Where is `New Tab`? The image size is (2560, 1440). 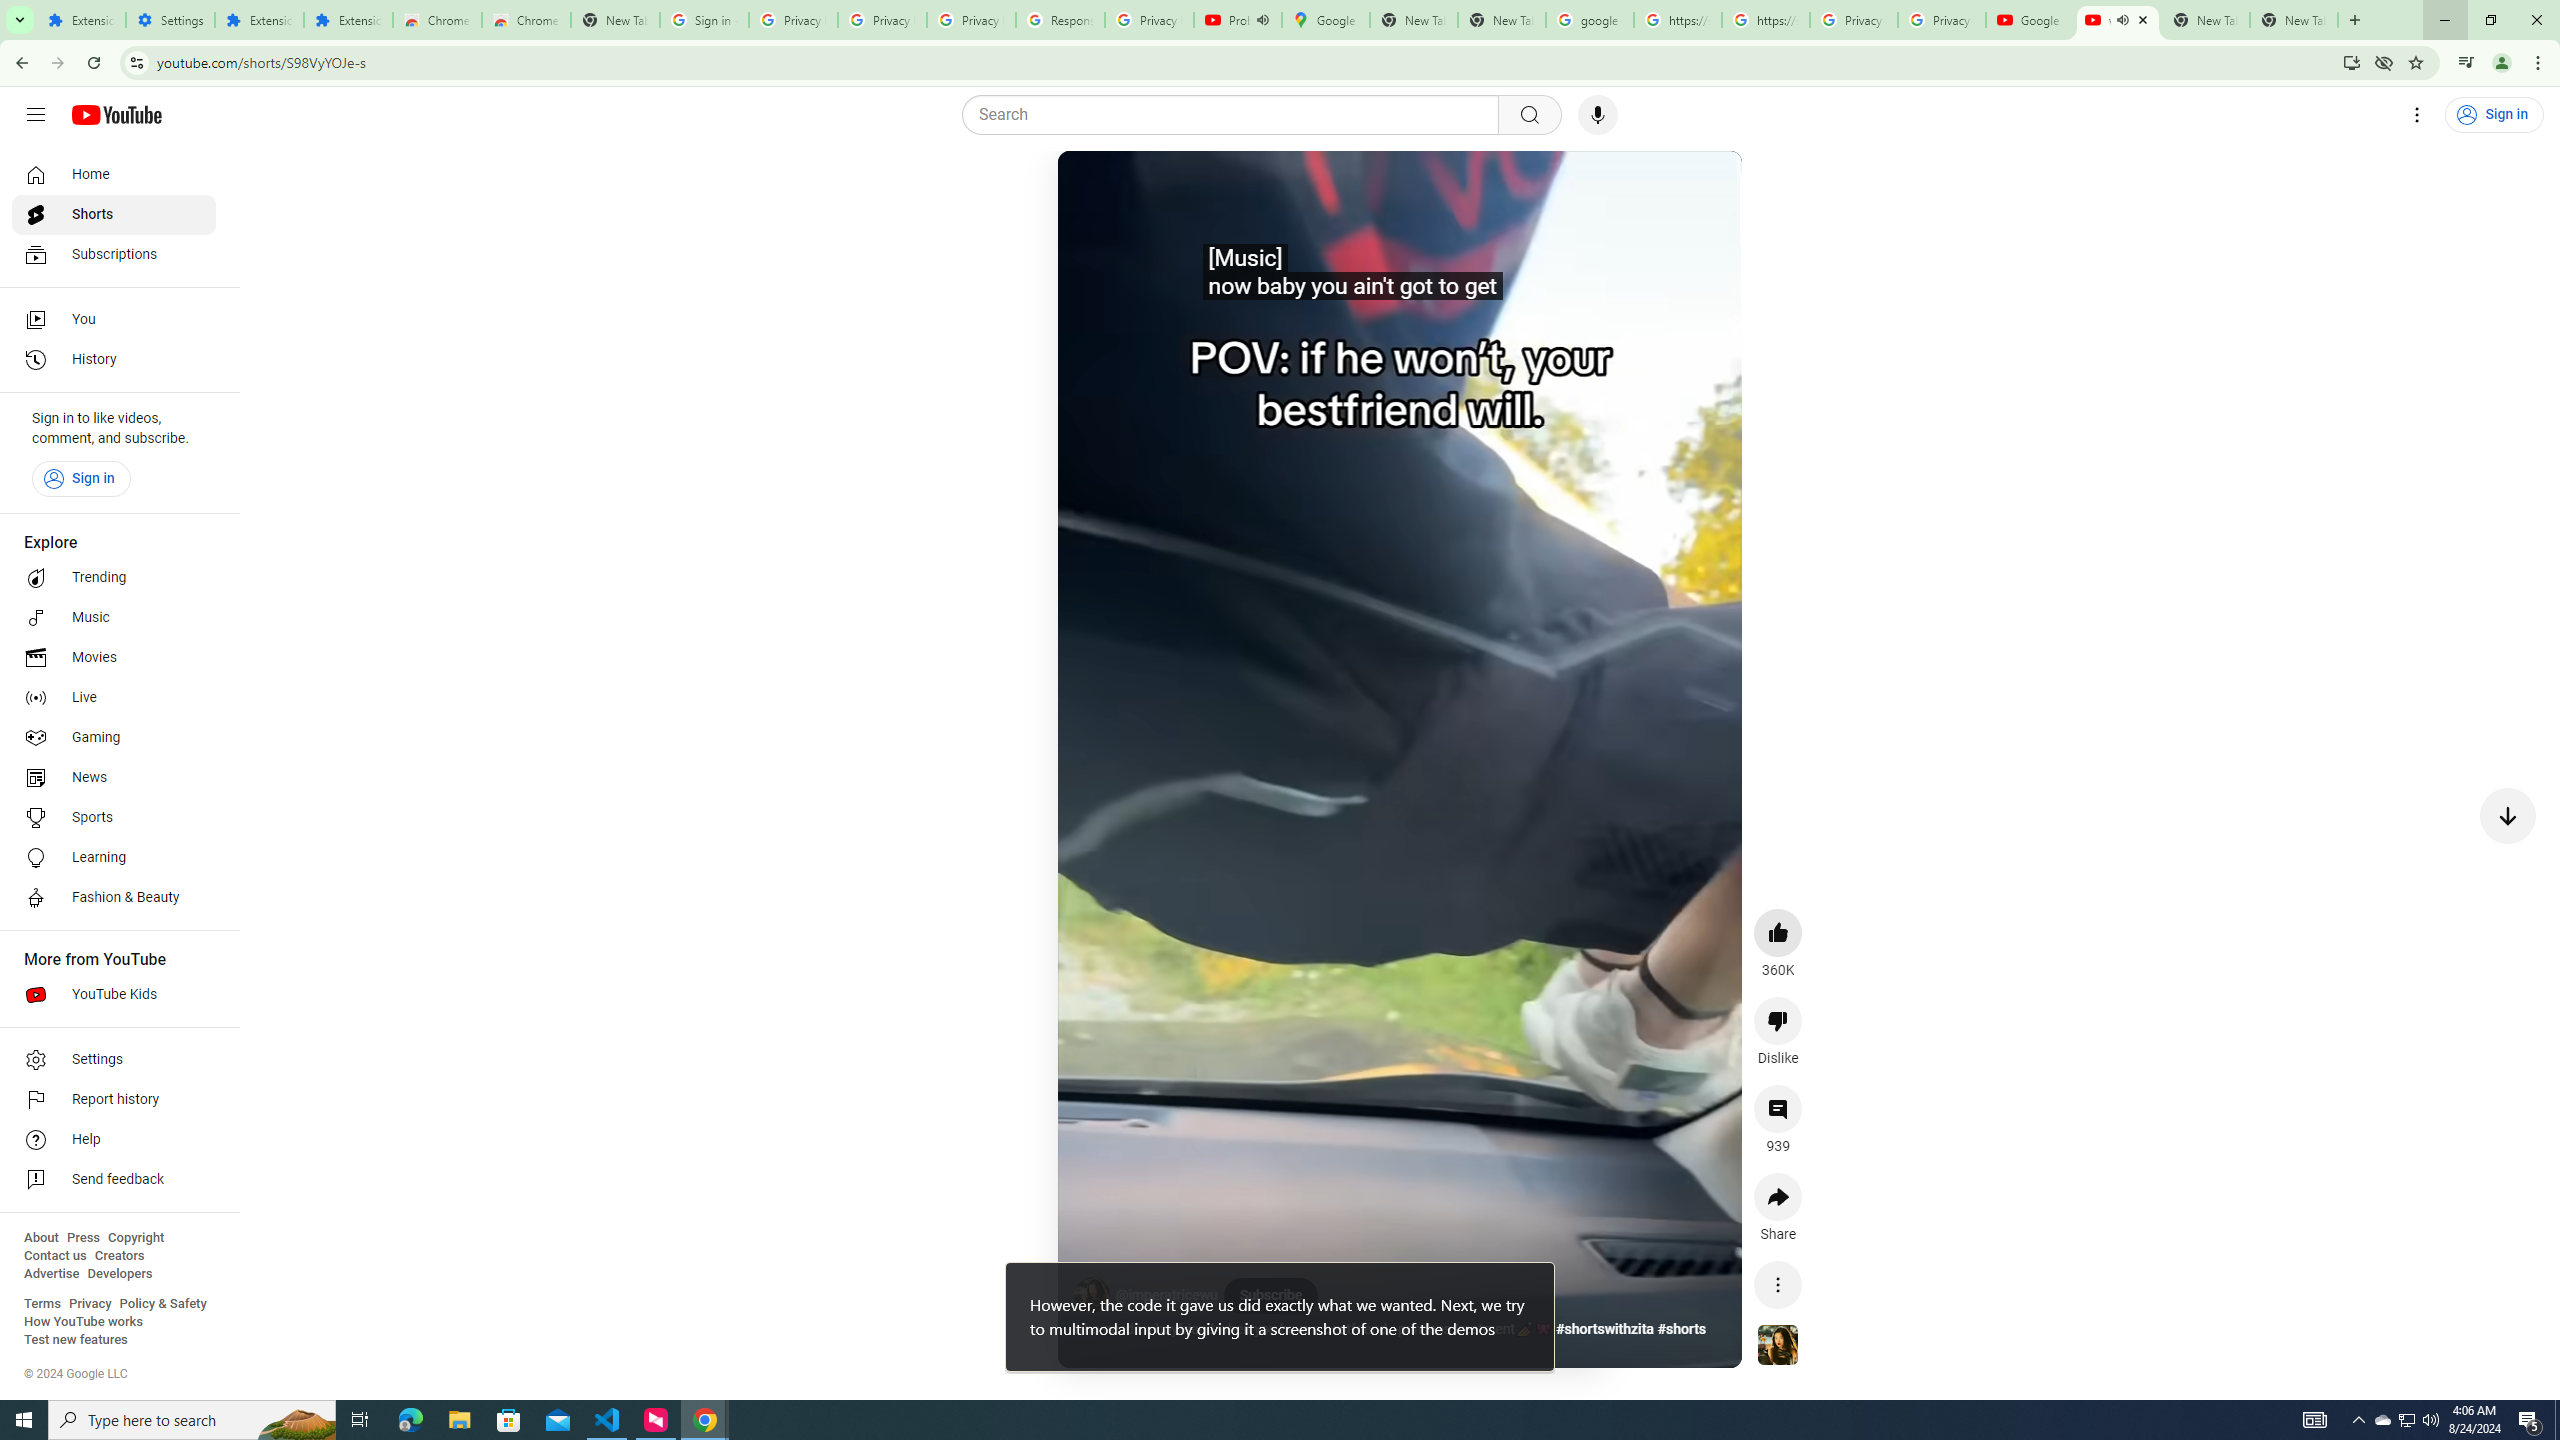 New Tab is located at coordinates (2294, 20).